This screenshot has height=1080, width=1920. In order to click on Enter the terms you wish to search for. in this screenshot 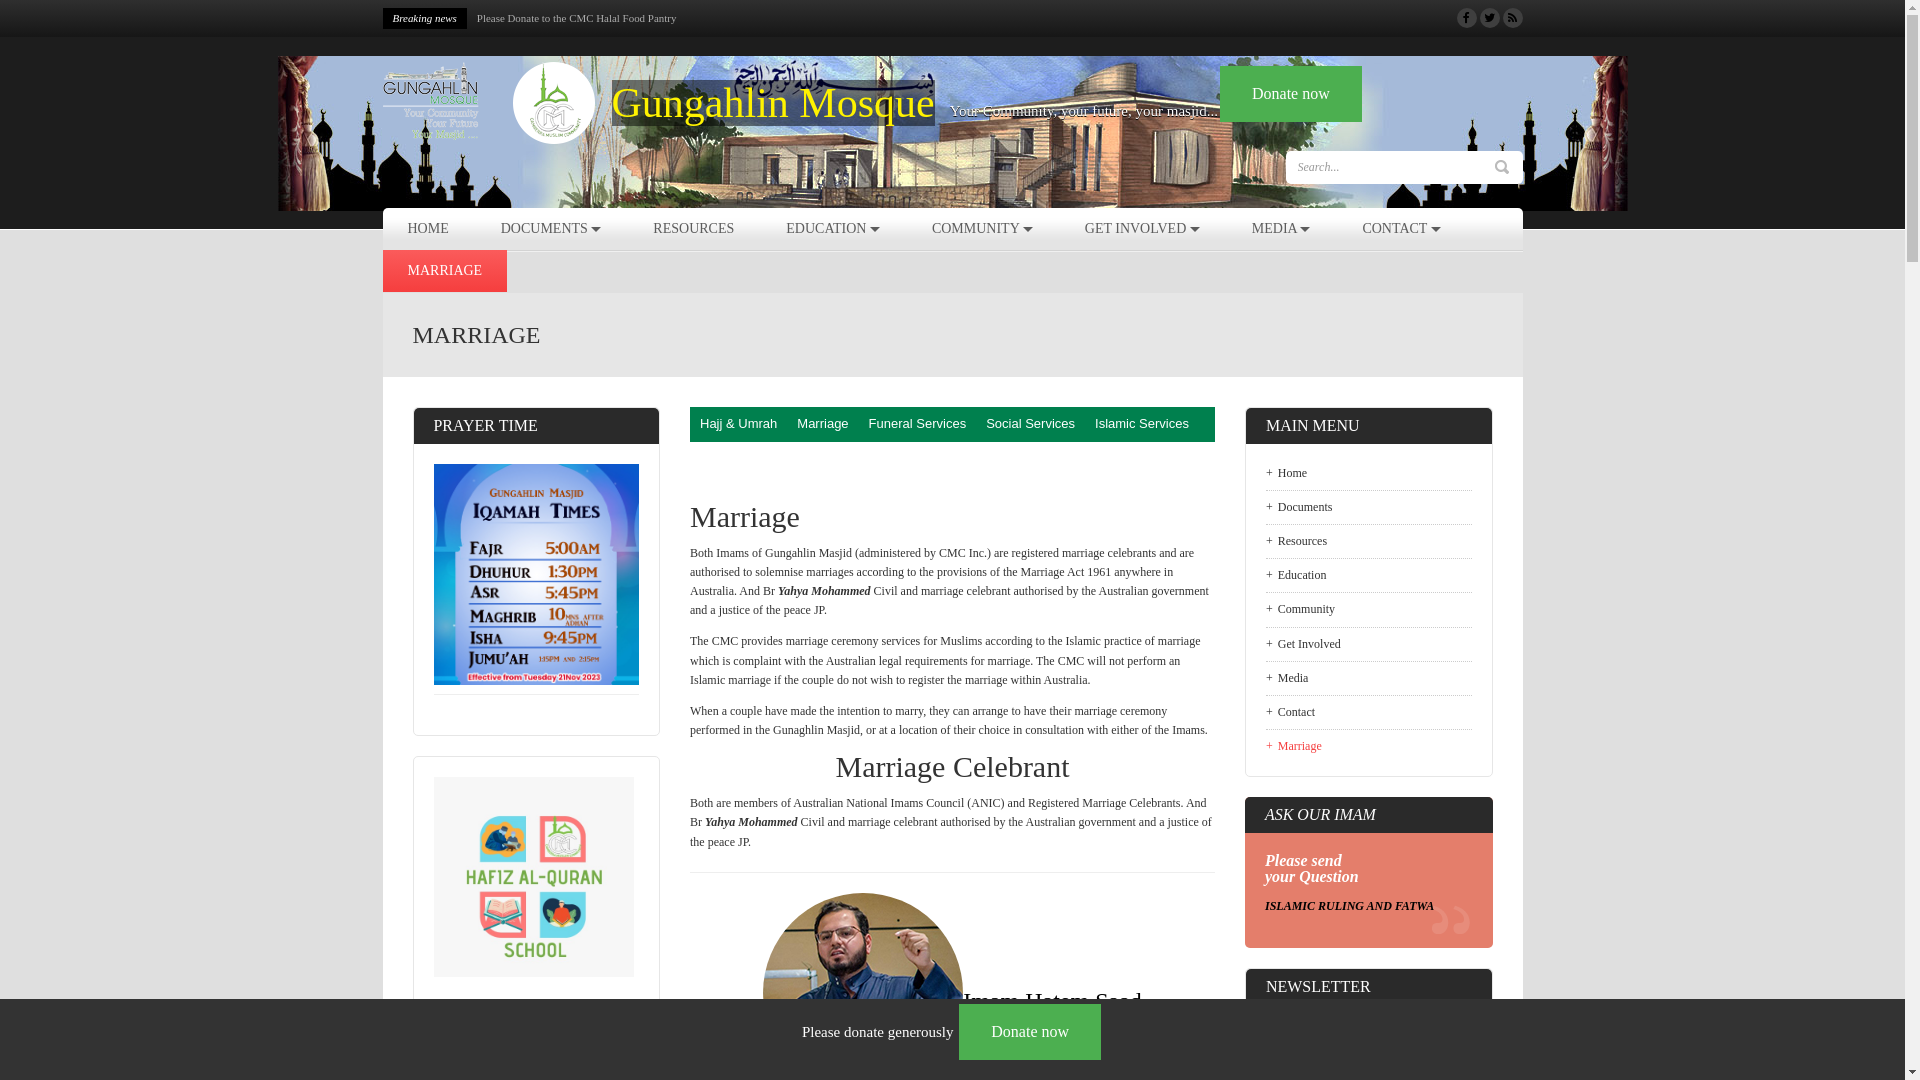, I will do `click(1392, 168)`.